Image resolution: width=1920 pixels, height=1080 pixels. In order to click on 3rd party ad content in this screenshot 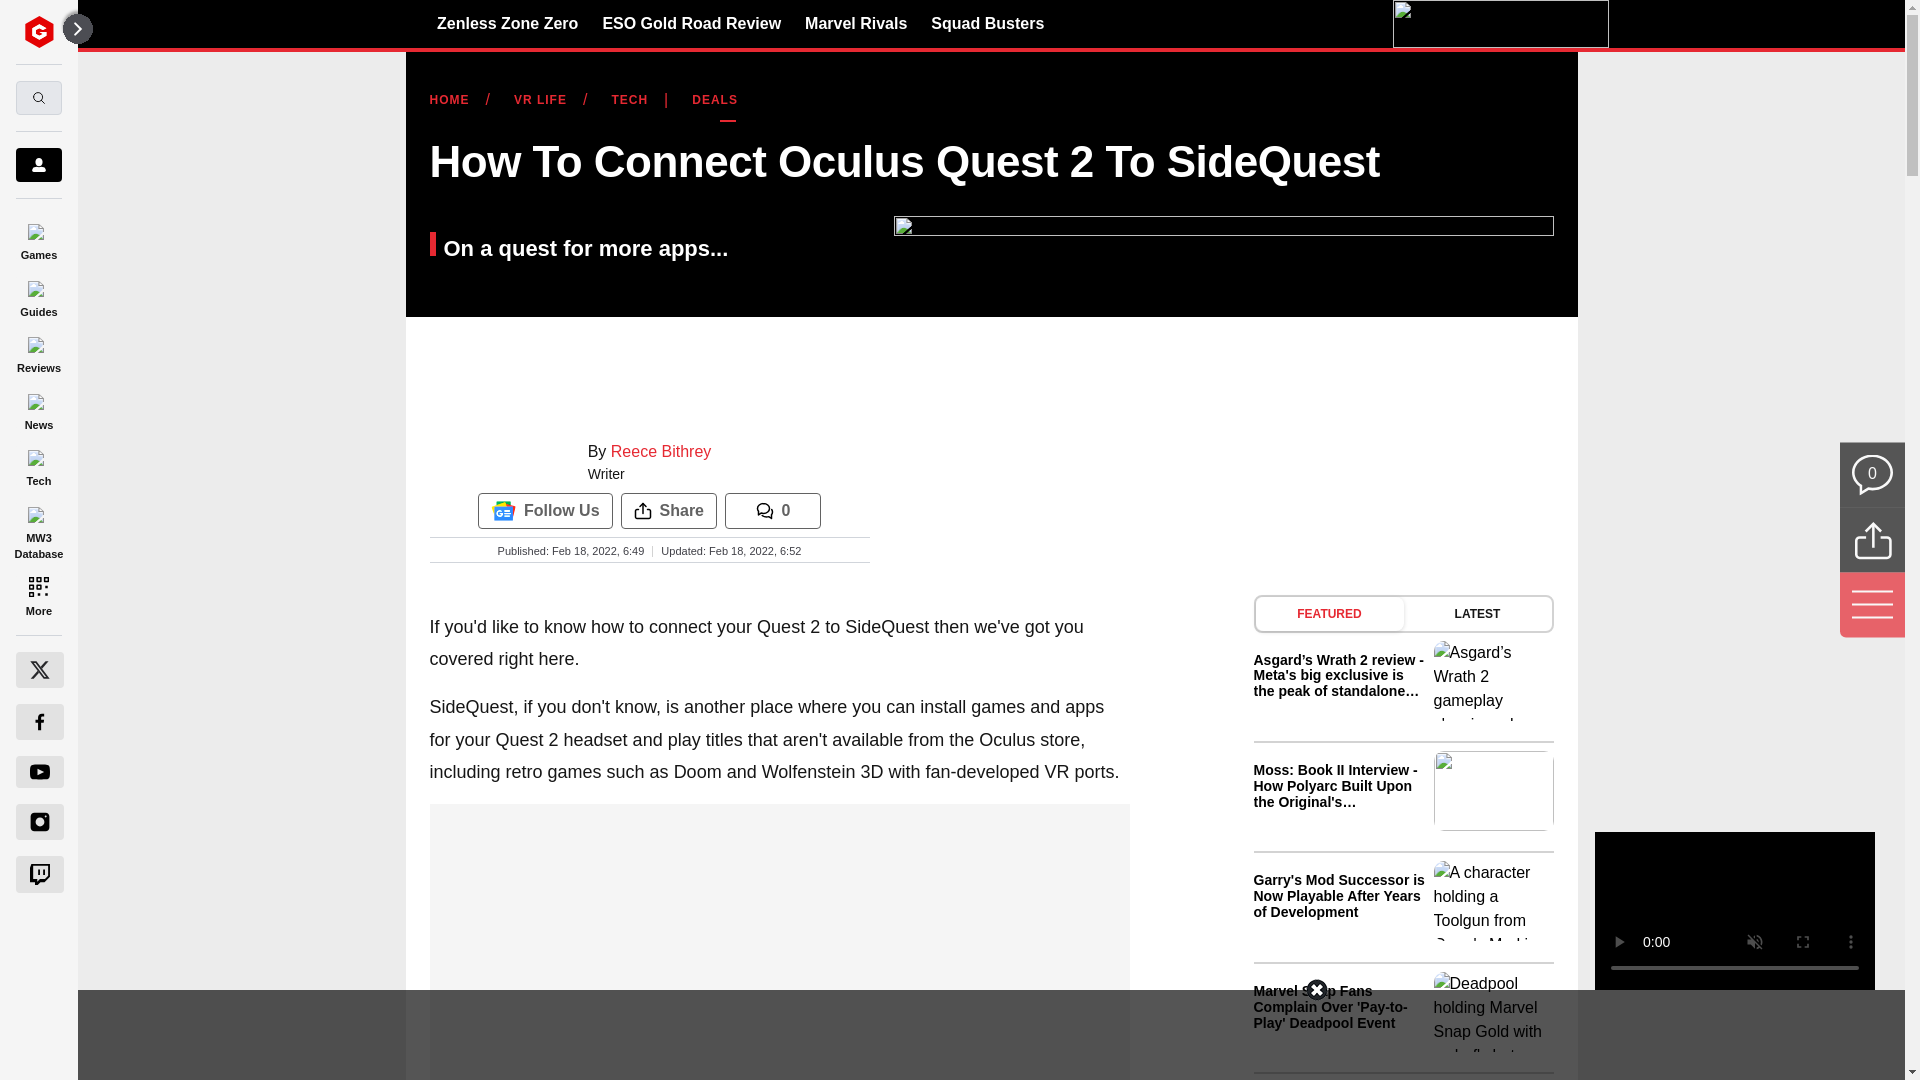, I will do `click(951, 1035)`.